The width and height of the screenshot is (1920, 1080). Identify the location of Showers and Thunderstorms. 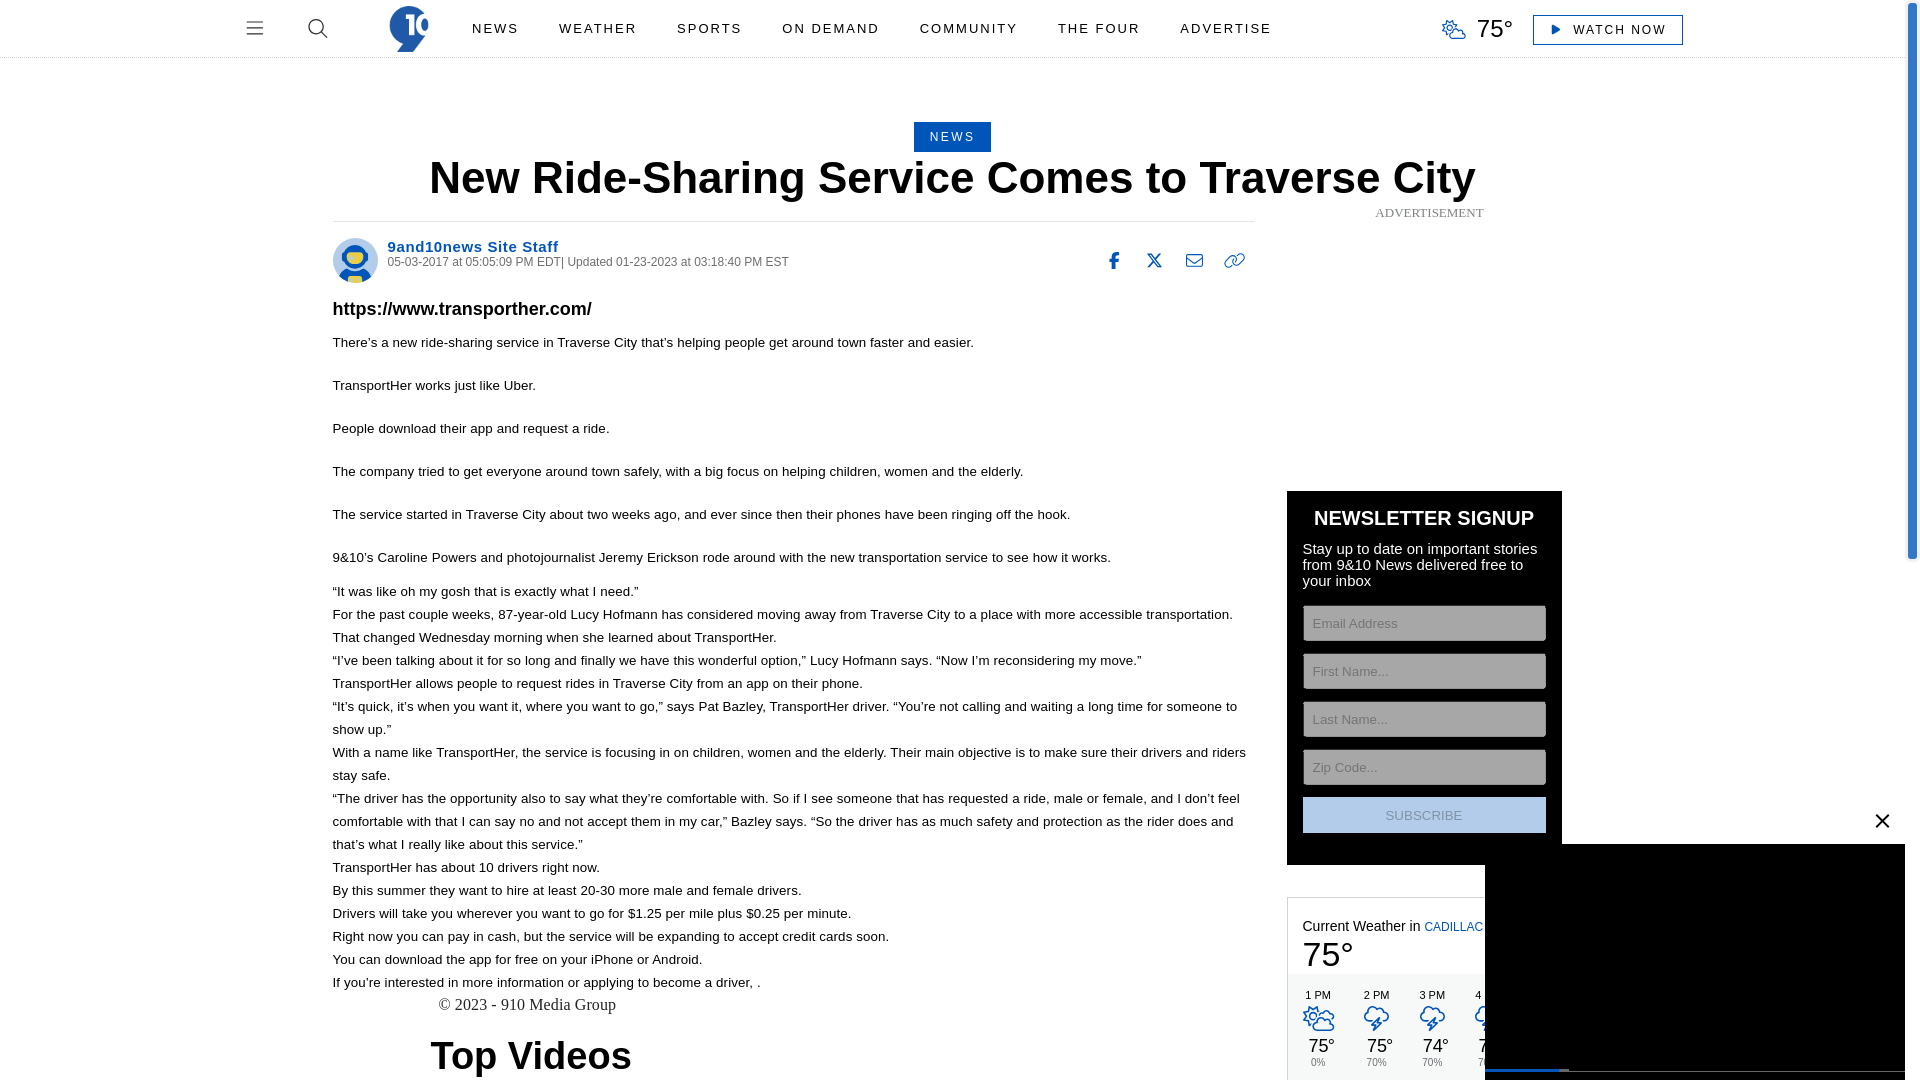
(1486, 1022).